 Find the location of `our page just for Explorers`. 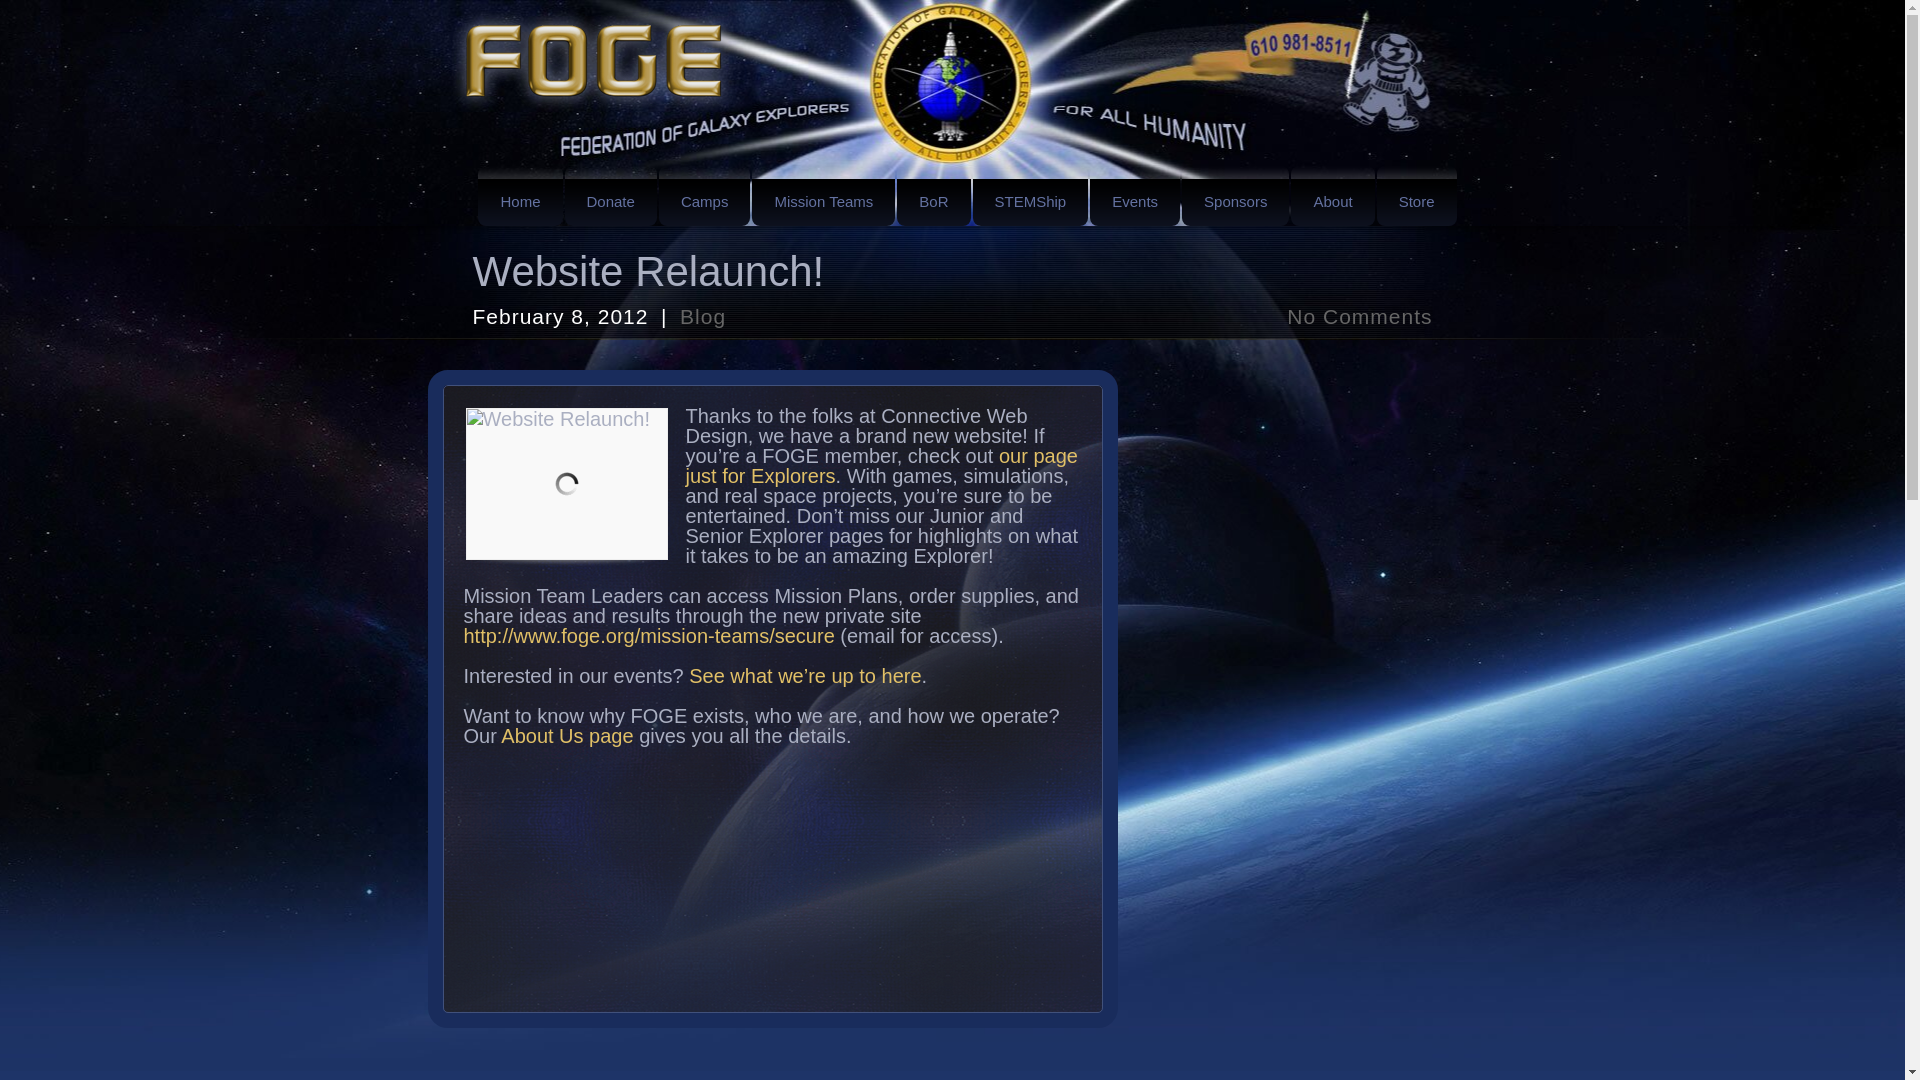

our page just for Explorers is located at coordinates (881, 466).